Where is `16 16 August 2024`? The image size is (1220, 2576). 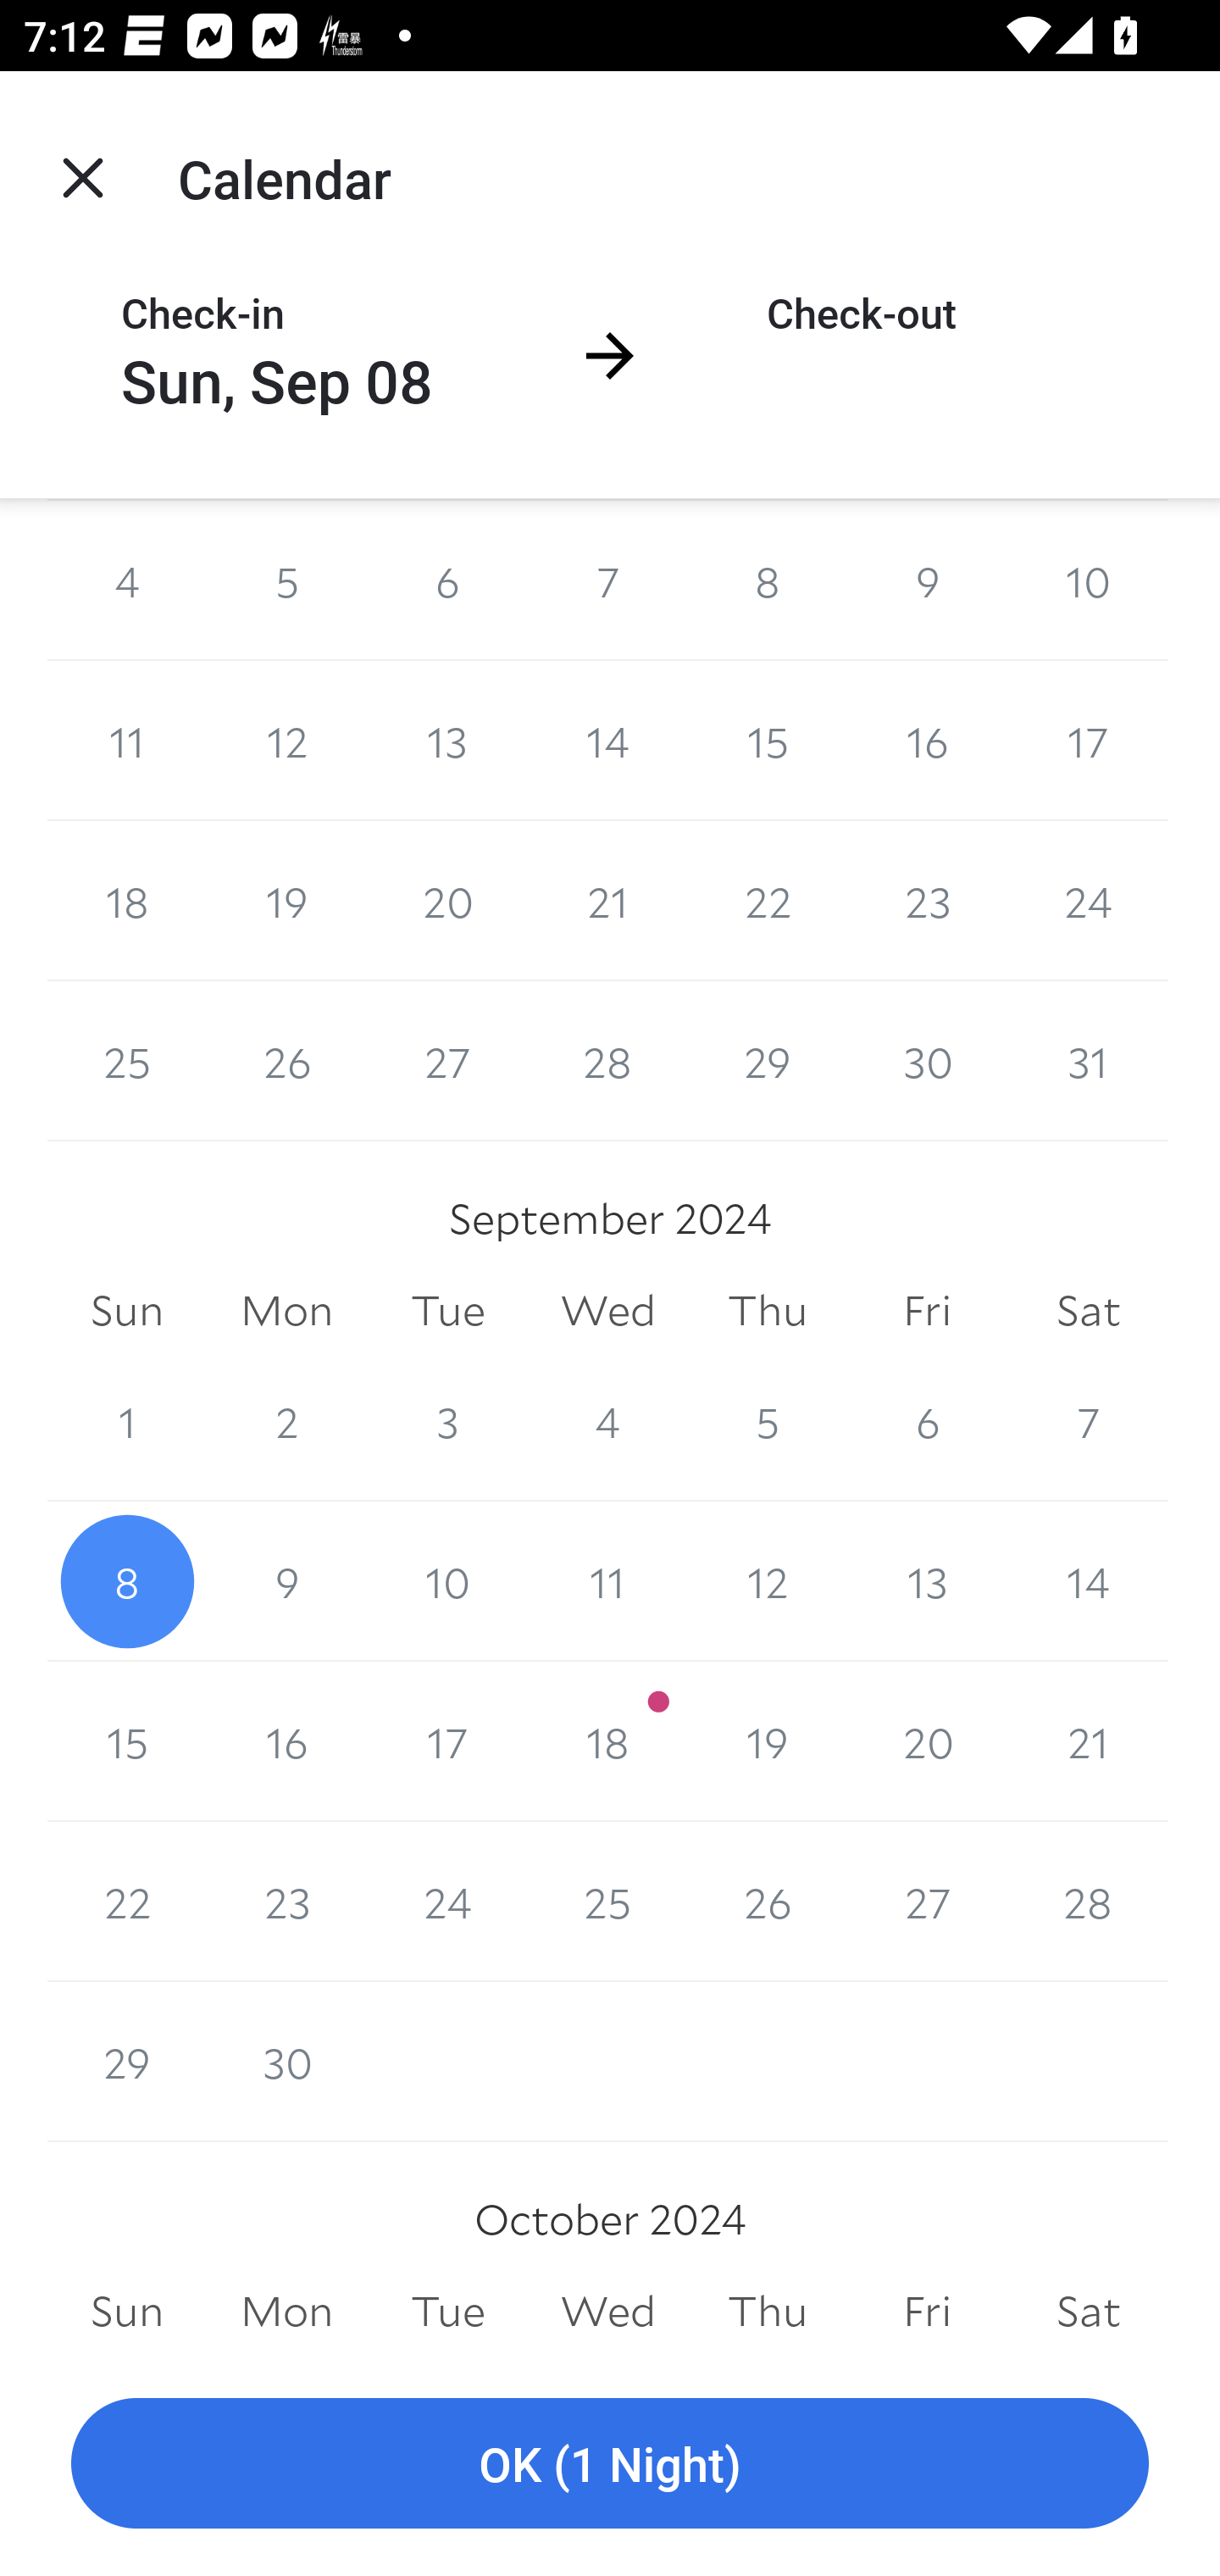
16 16 August 2024 is located at coordinates (927, 741).